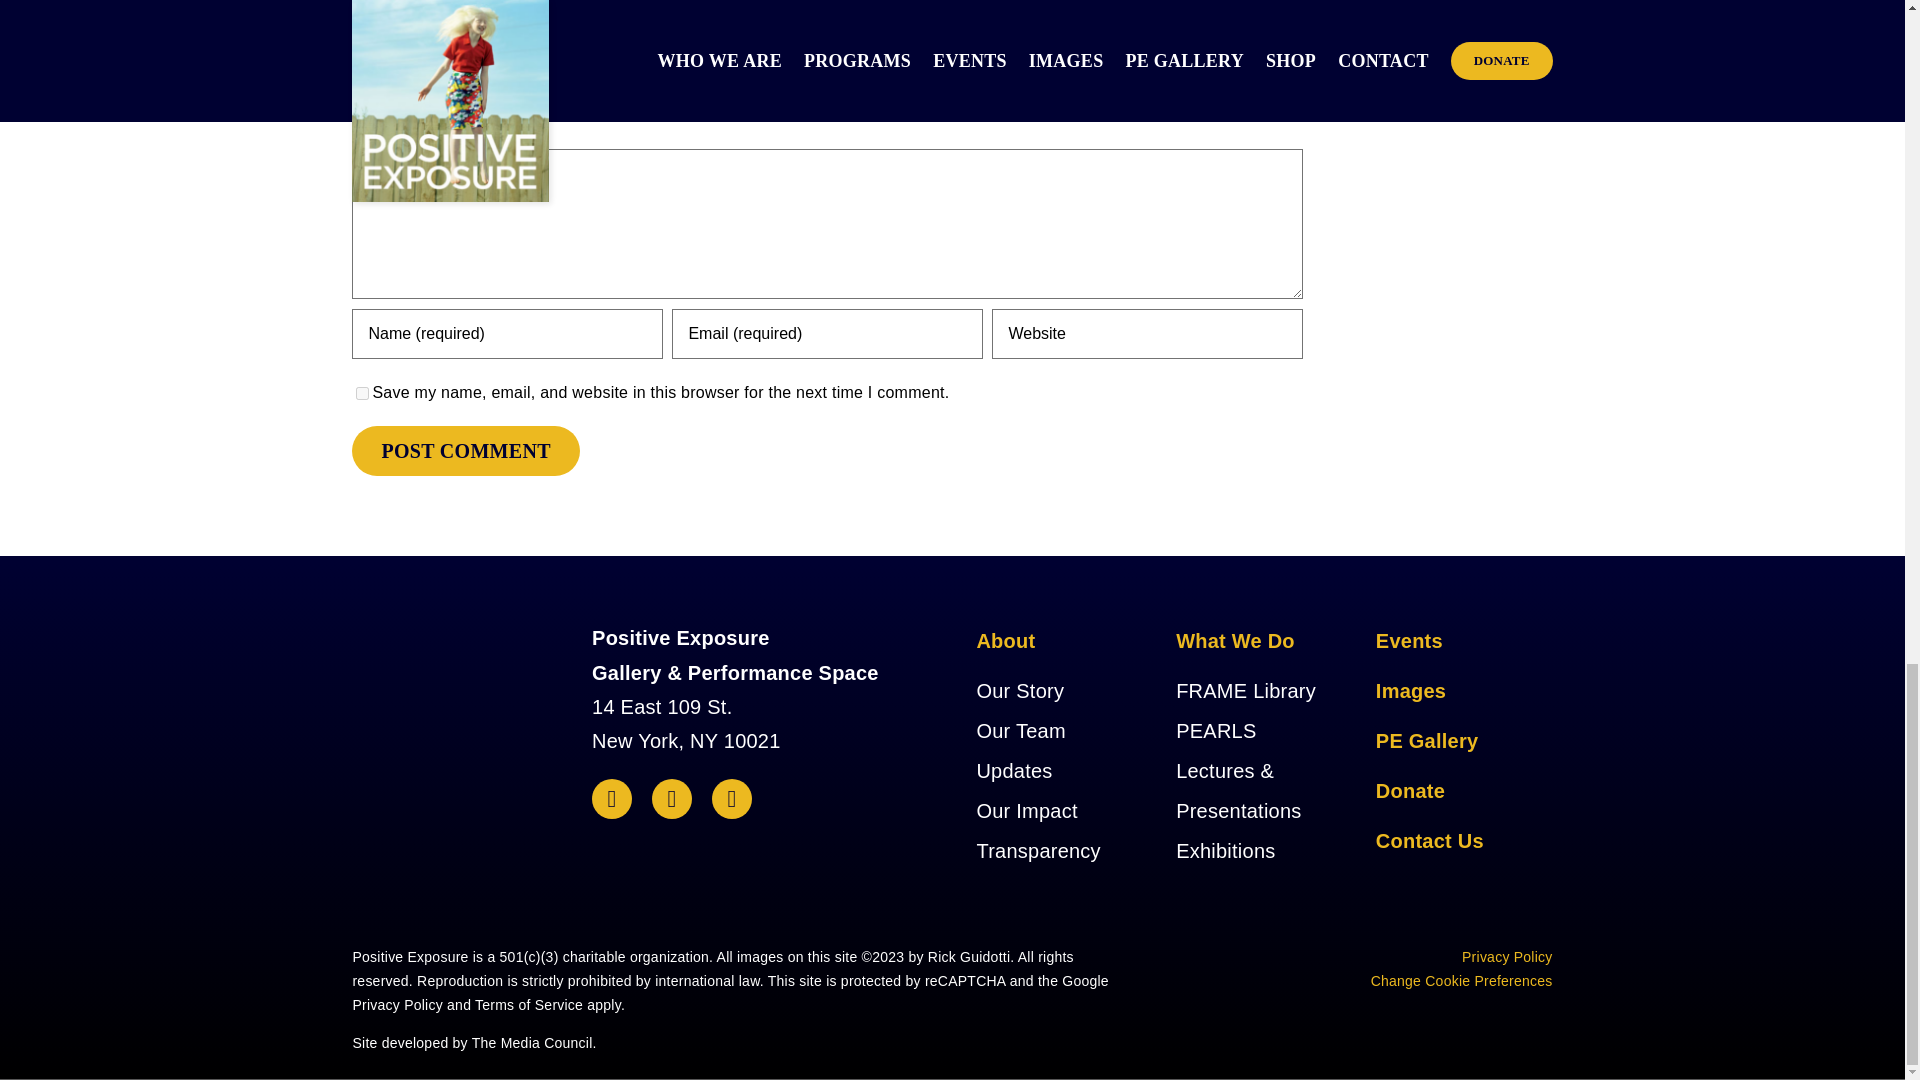 This screenshot has width=1920, height=1080. What do you see at coordinates (362, 392) in the screenshot?
I see `yes` at bounding box center [362, 392].